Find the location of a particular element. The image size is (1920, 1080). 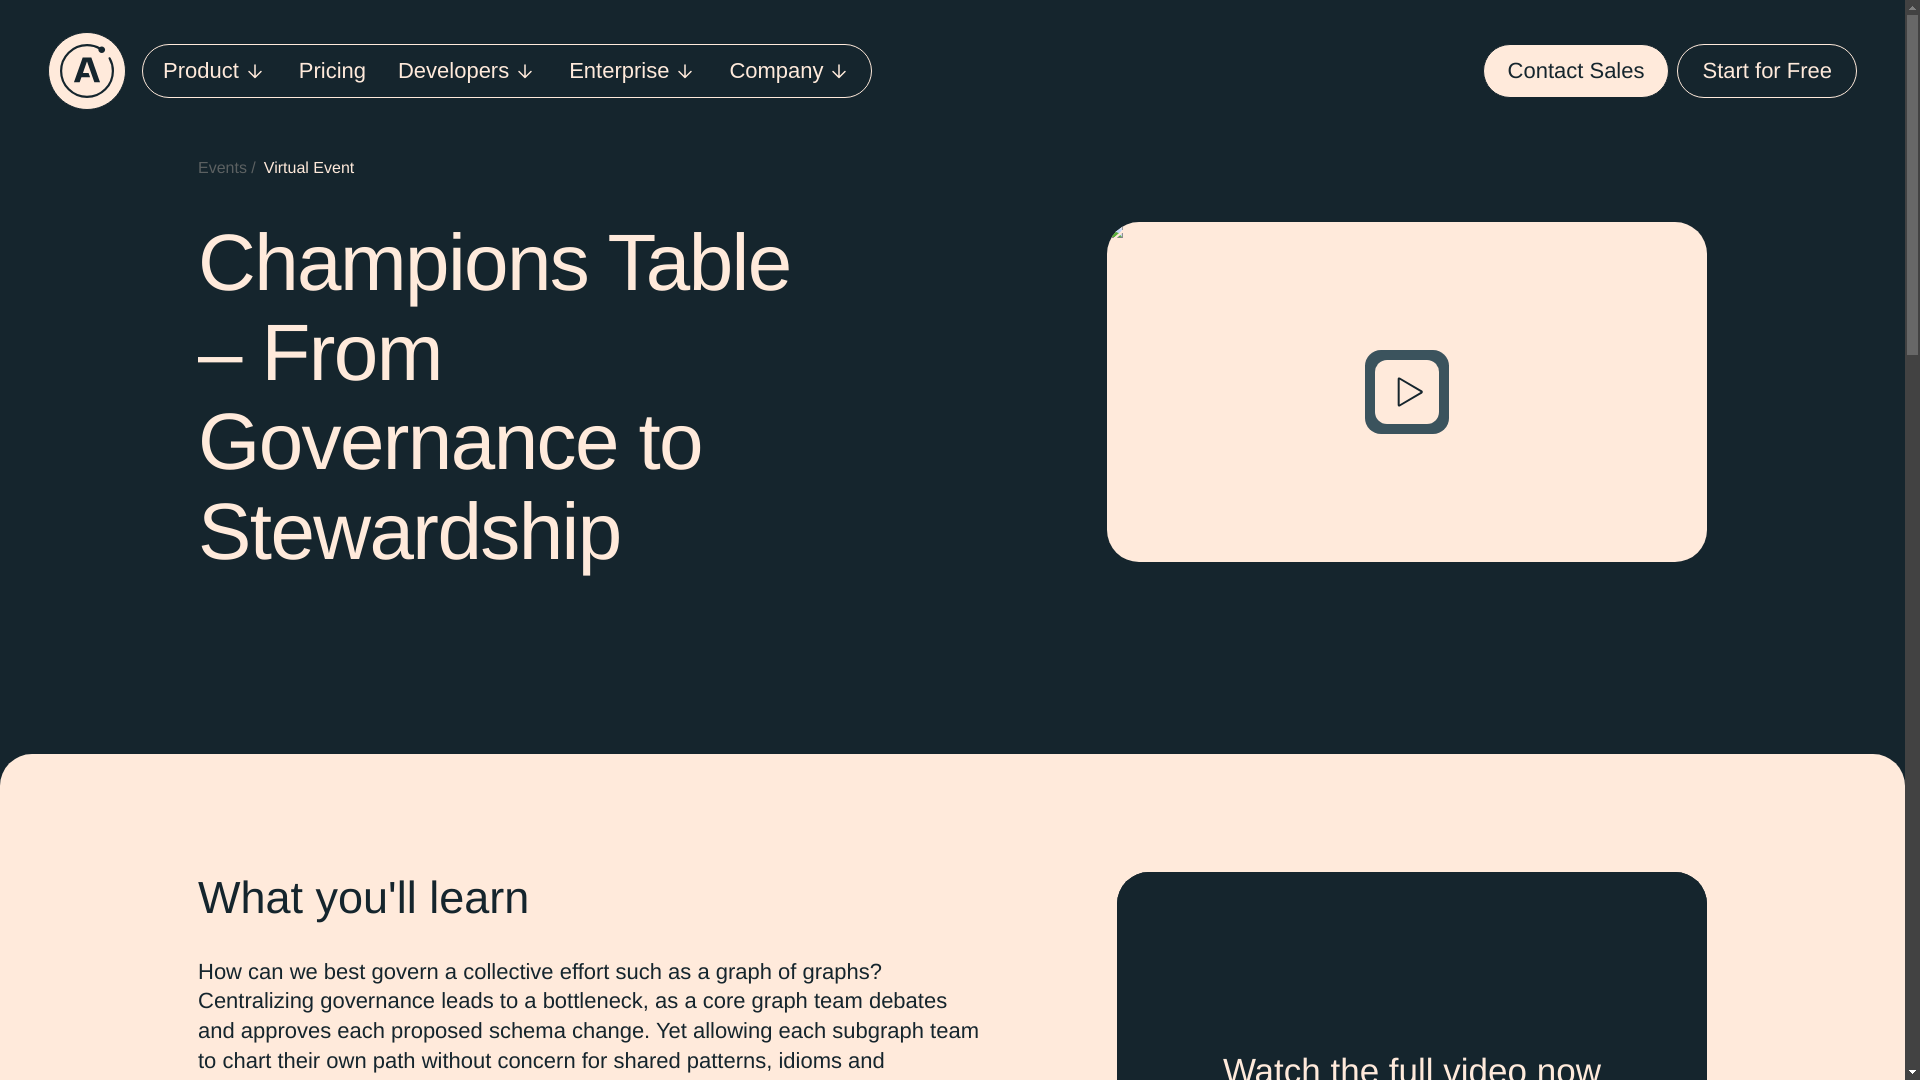

Enterprise is located at coordinates (632, 70).